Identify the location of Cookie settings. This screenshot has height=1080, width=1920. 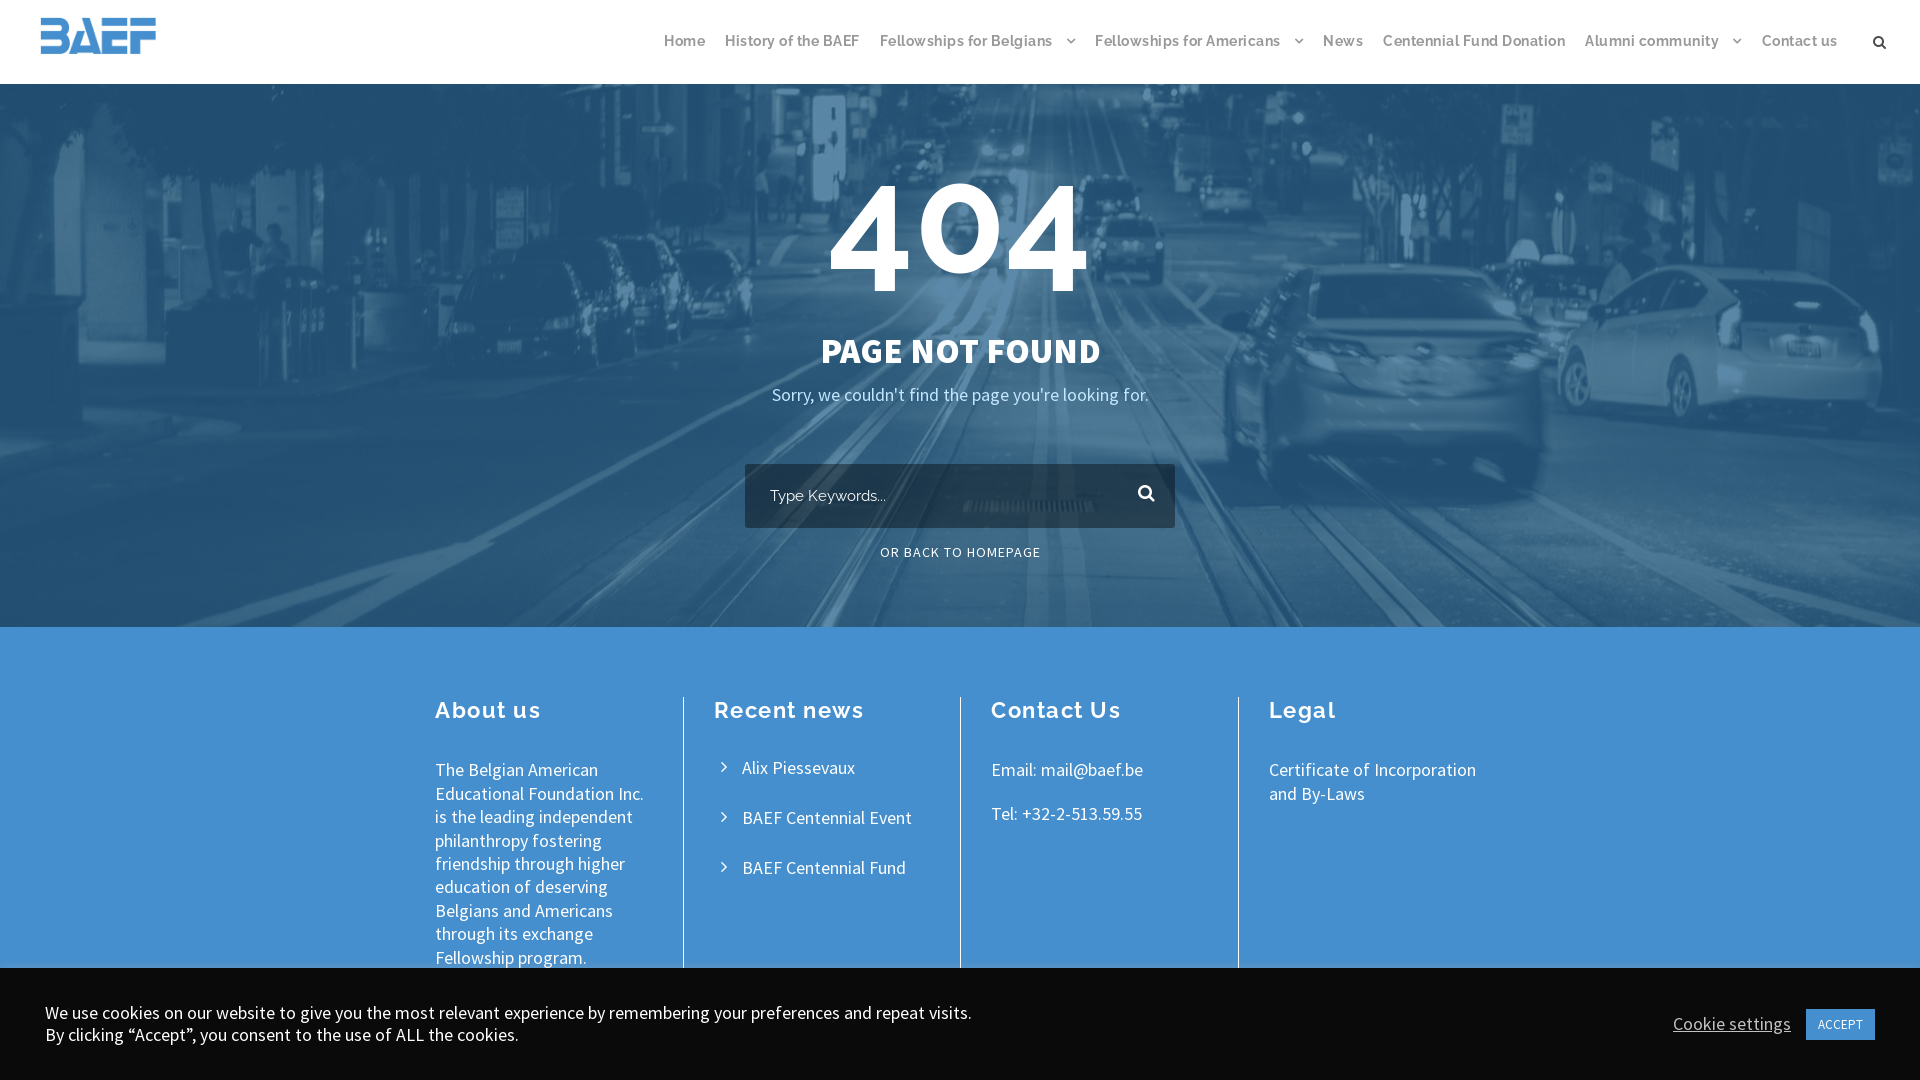
(1732, 1024).